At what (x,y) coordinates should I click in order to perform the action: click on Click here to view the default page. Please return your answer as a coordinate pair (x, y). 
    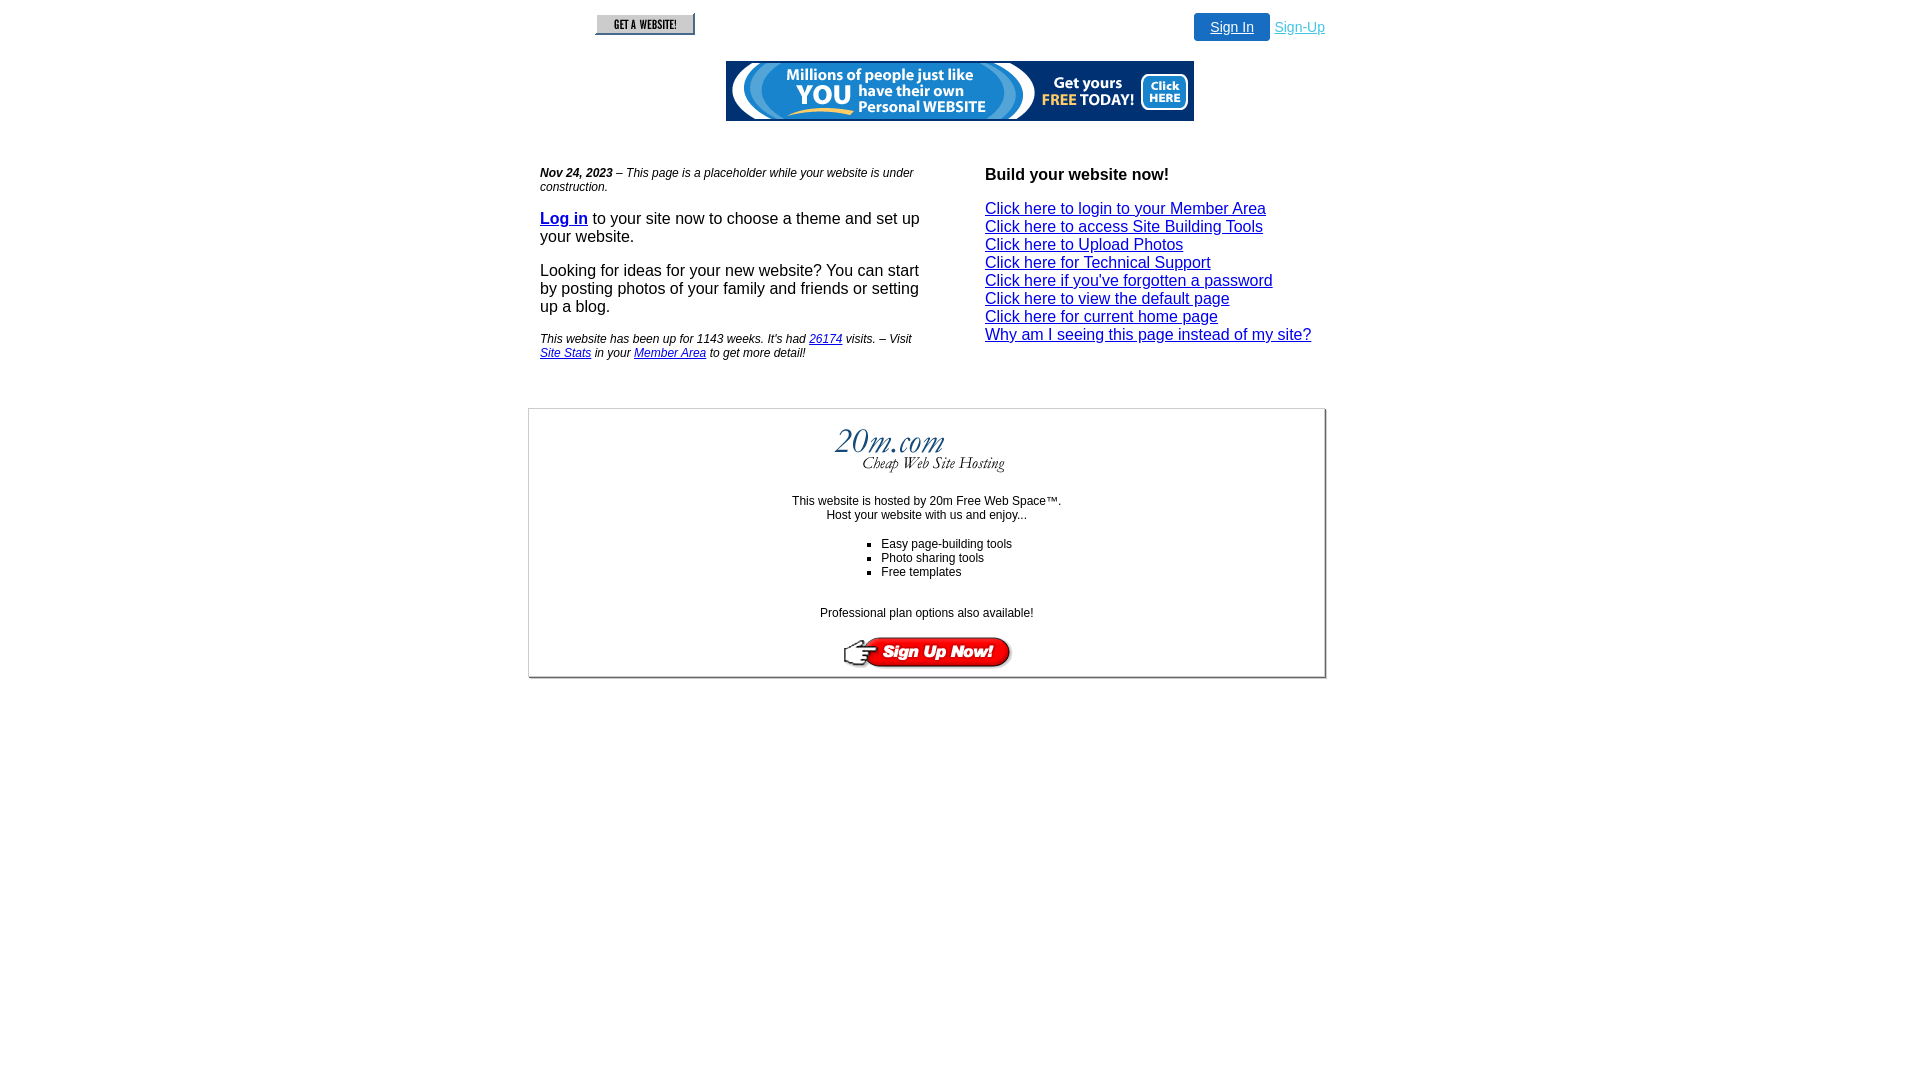
    Looking at the image, I should click on (1108, 298).